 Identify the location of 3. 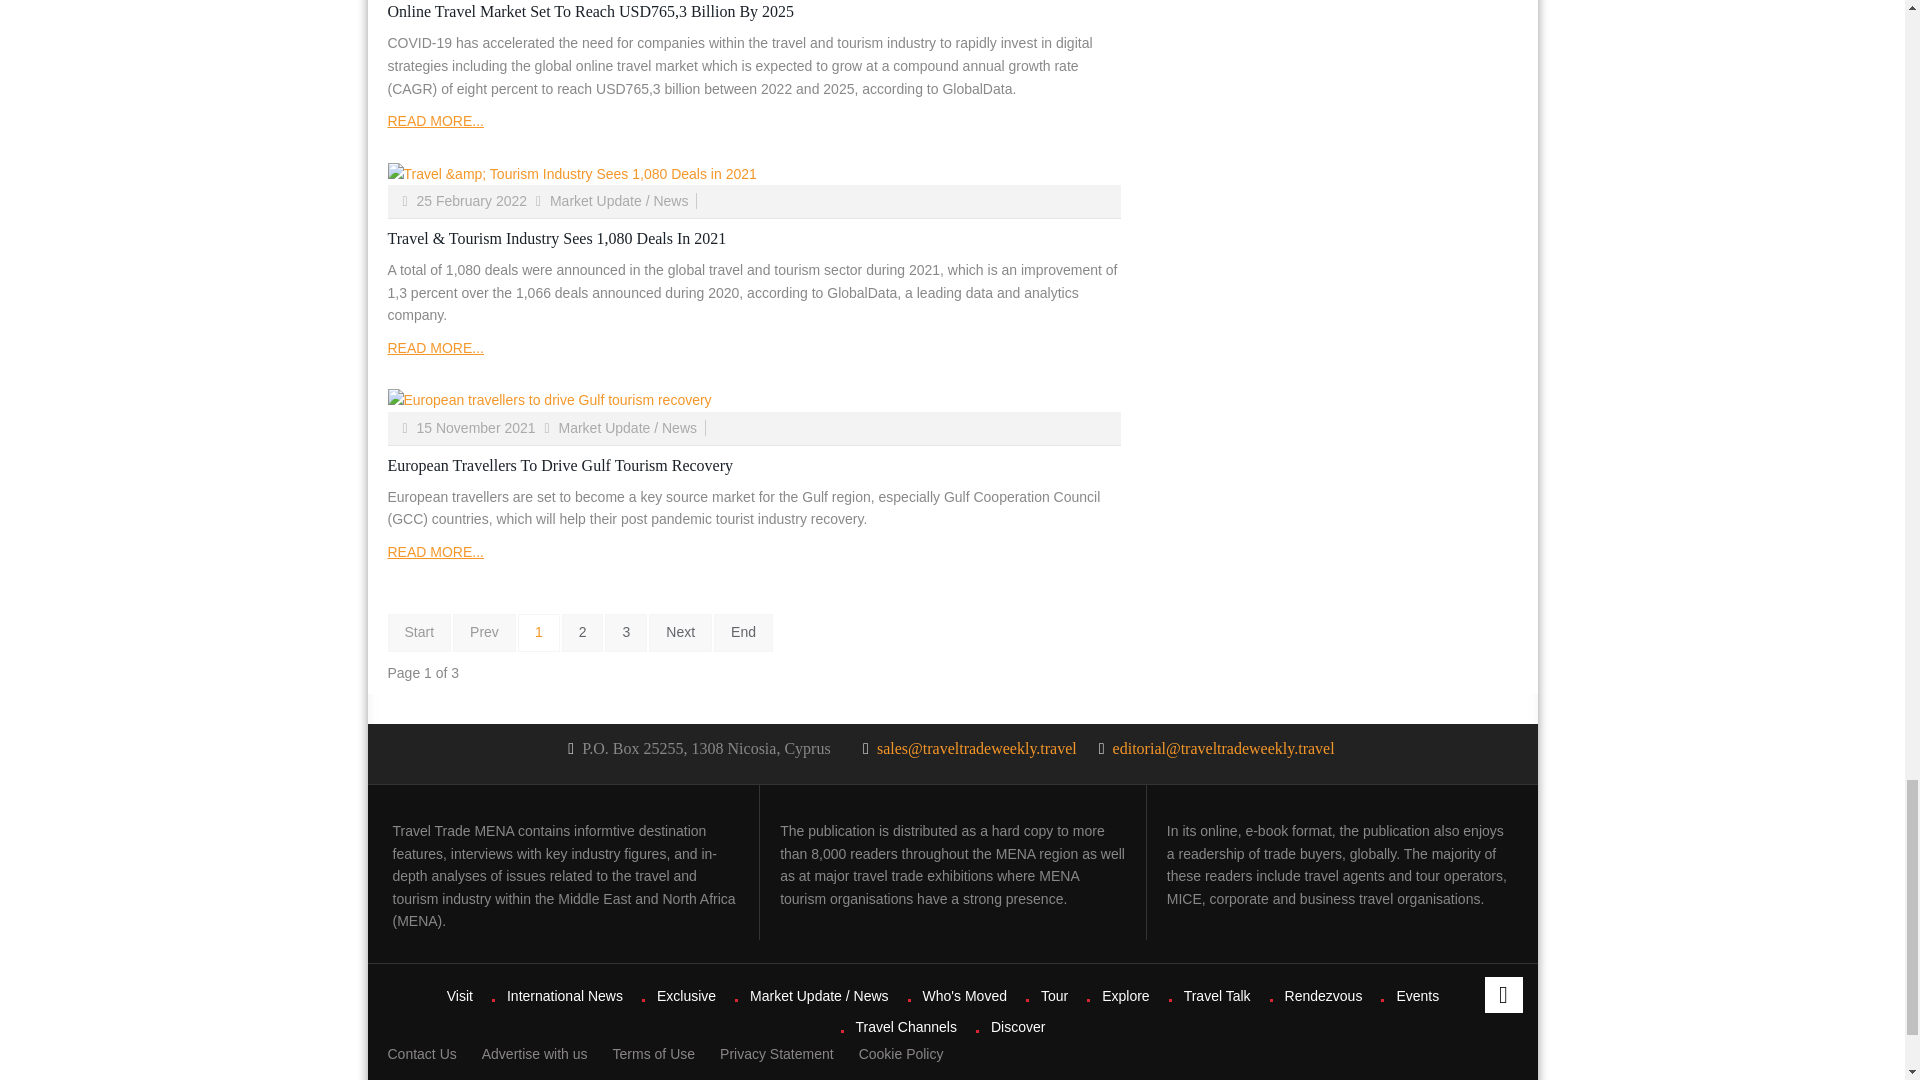
(626, 633).